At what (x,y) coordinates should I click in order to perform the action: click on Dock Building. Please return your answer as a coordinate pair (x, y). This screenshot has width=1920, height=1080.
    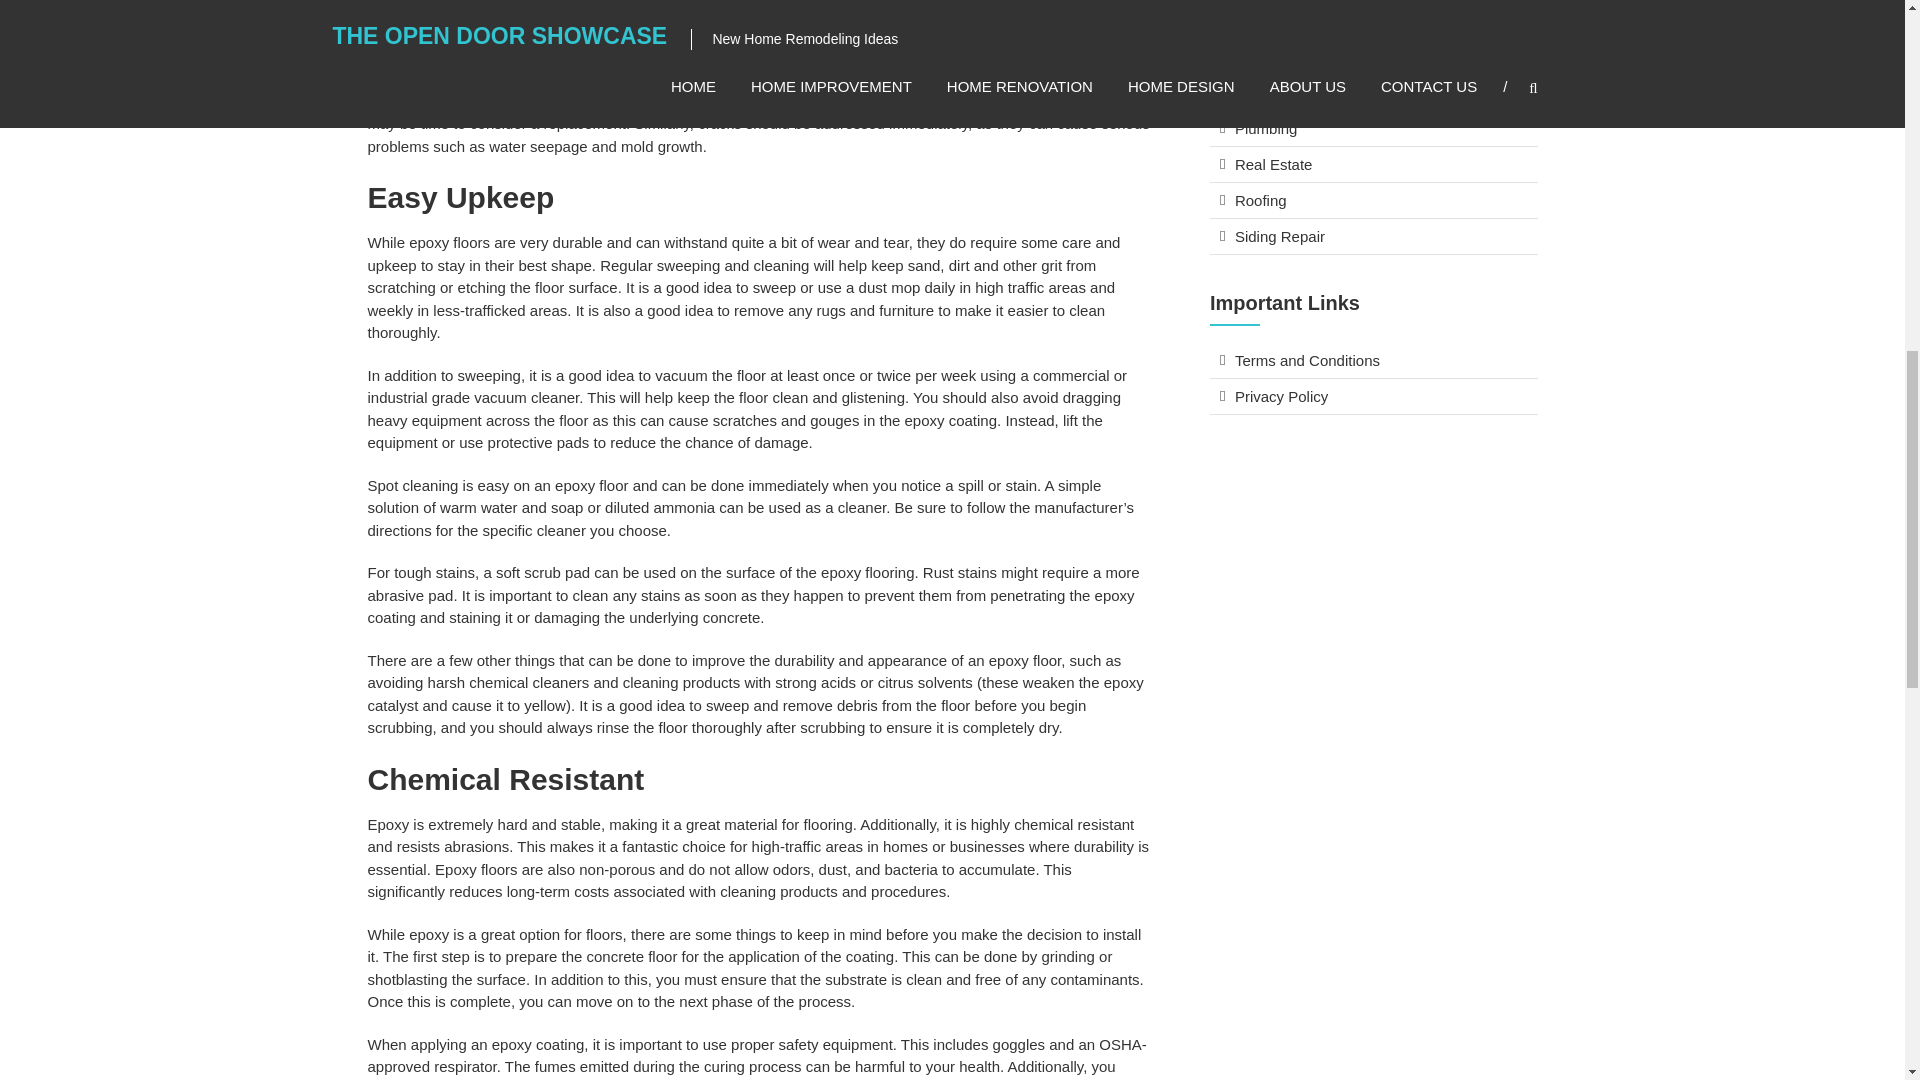
    Looking at the image, I should click on (1280, 20).